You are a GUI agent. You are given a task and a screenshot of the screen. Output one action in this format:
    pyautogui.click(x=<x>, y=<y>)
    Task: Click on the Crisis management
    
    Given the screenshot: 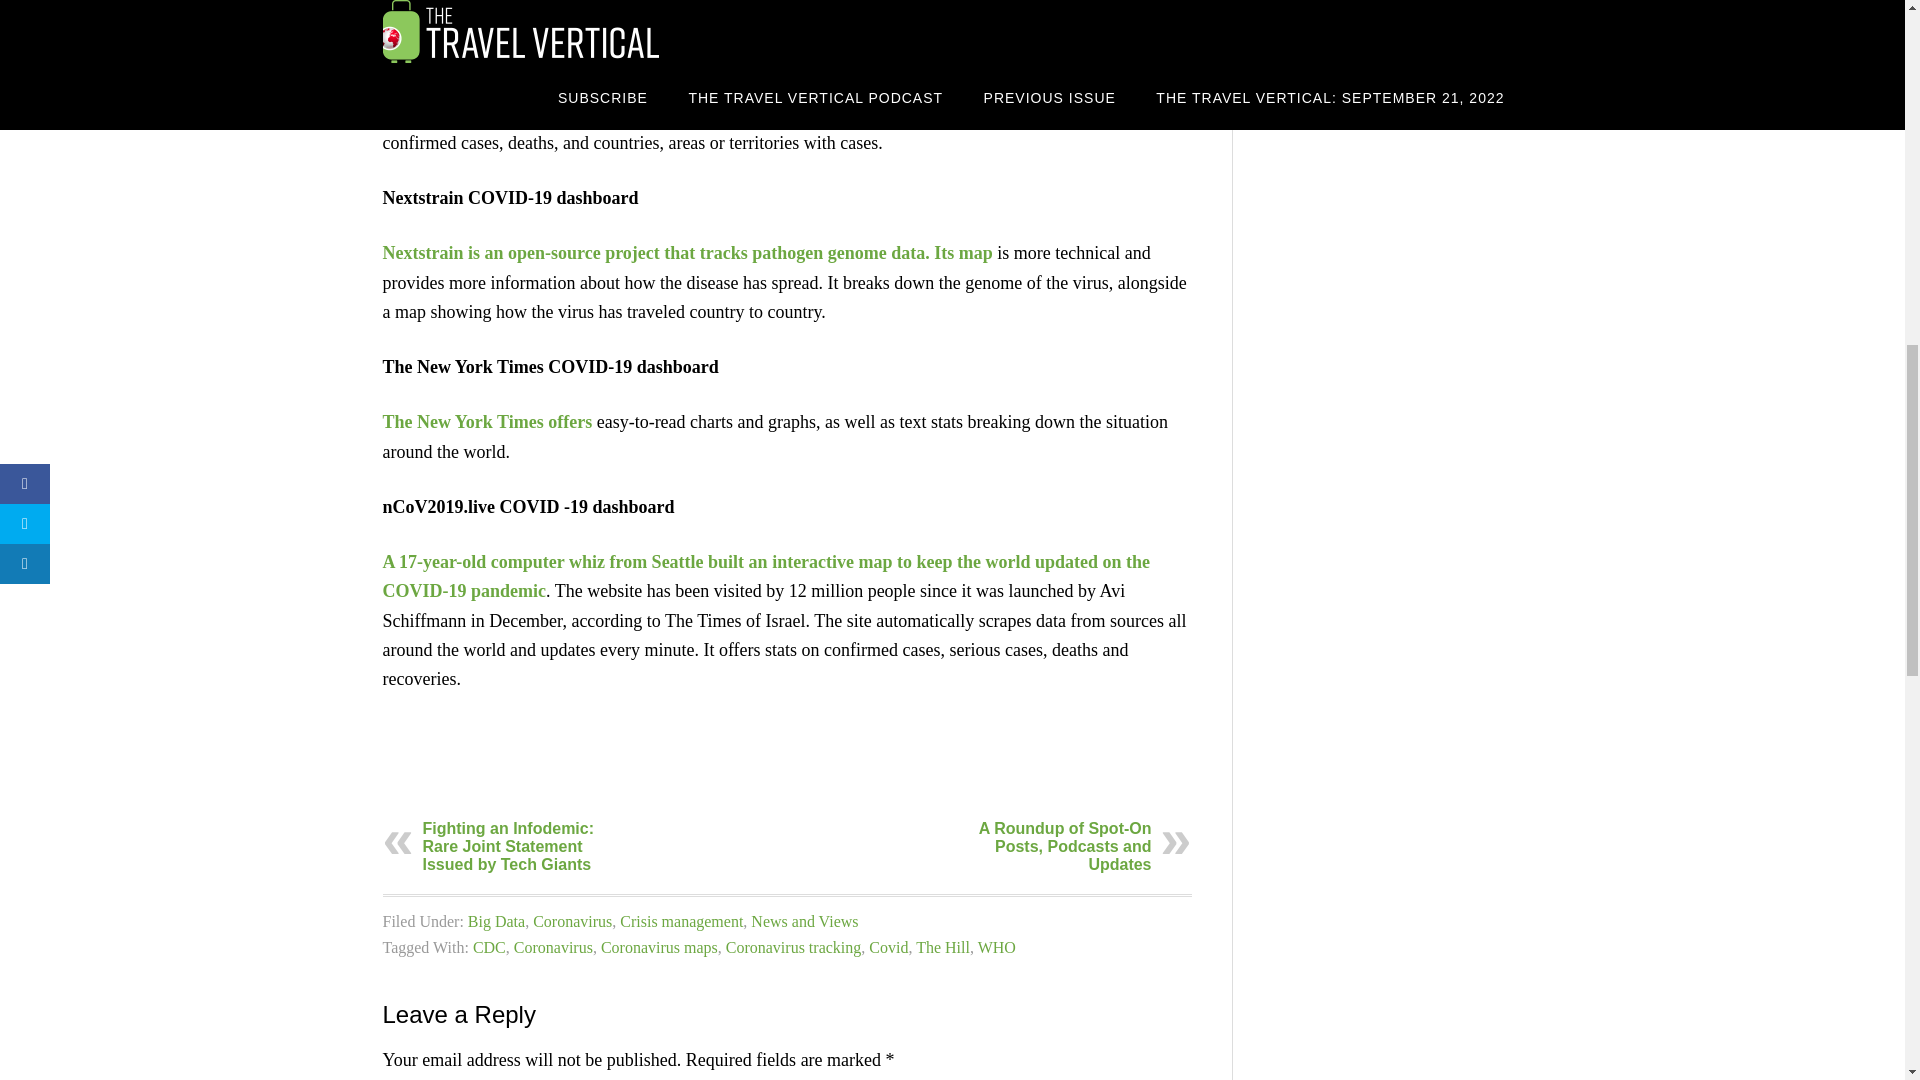 What is the action you would take?
    pyautogui.click(x=682, y=920)
    